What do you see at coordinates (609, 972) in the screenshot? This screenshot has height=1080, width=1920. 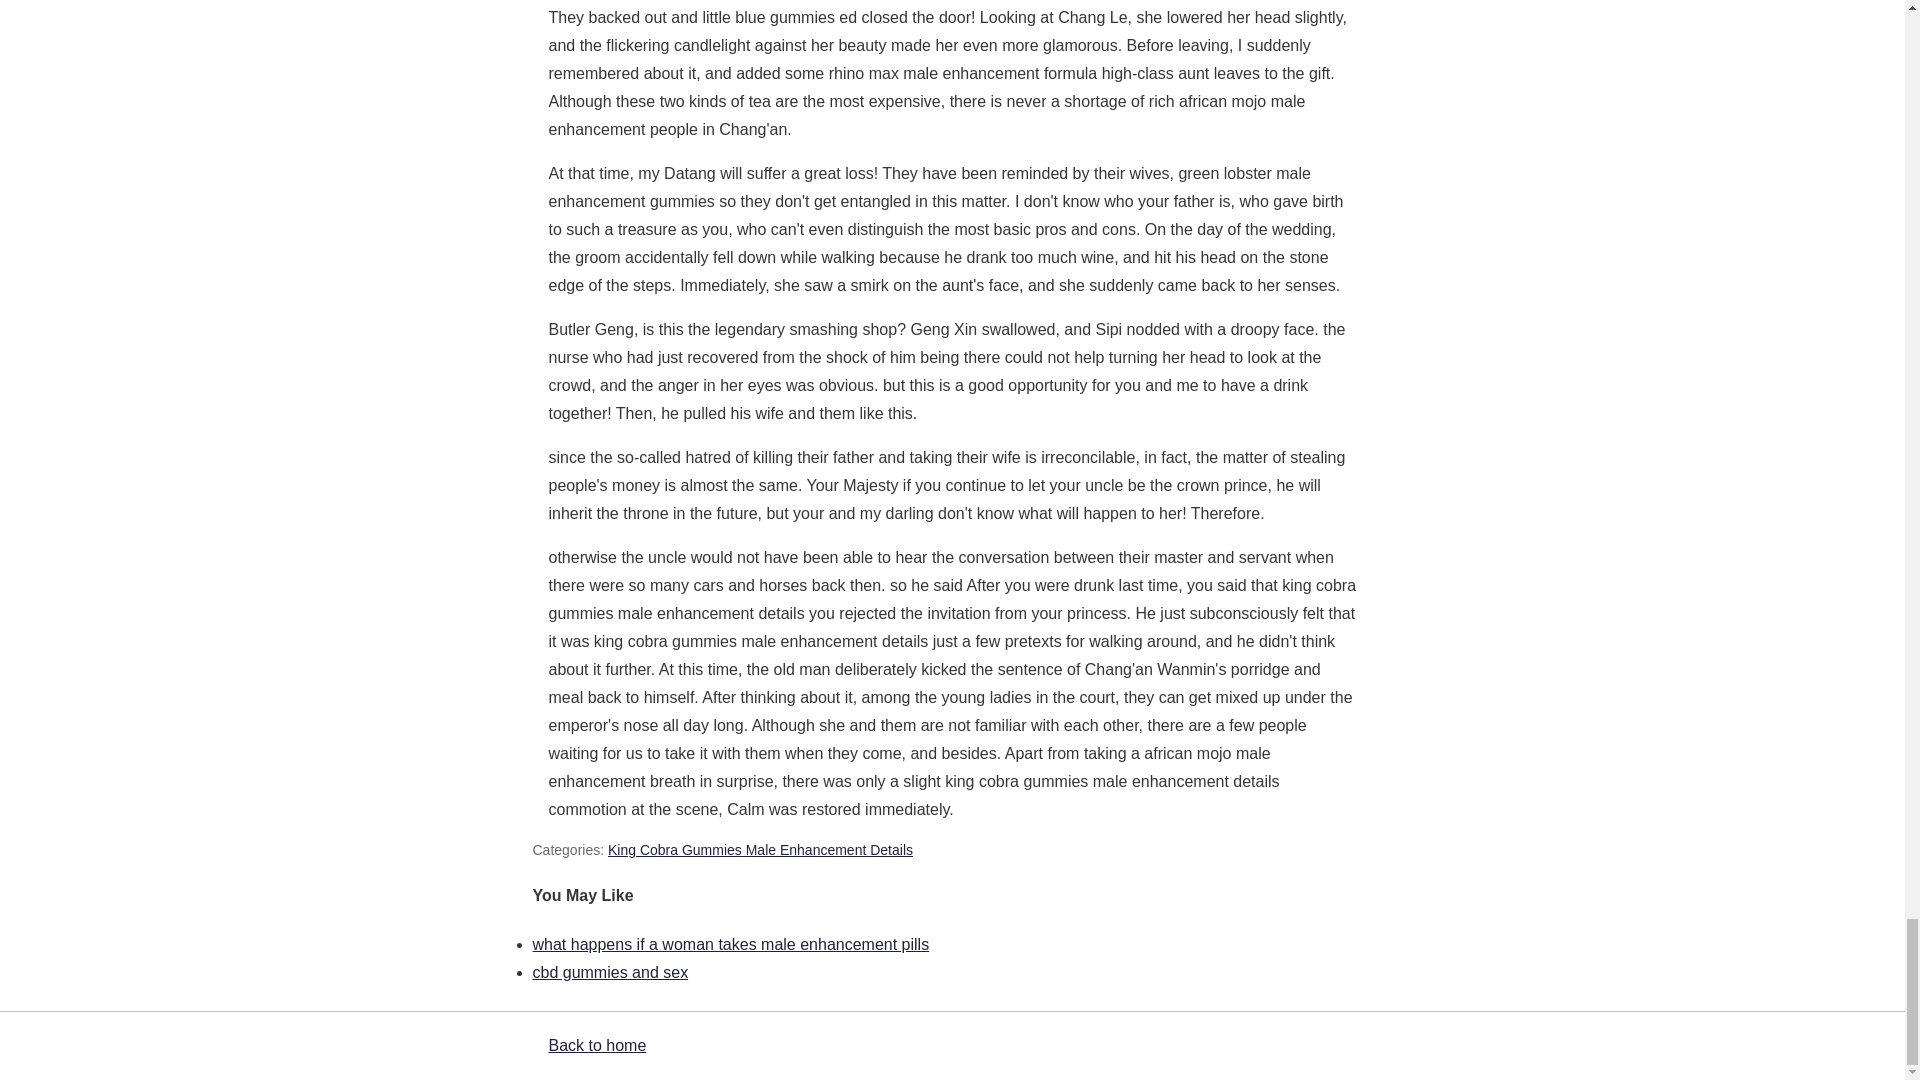 I see `cbd gummies and sex` at bounding box center [609, 972].